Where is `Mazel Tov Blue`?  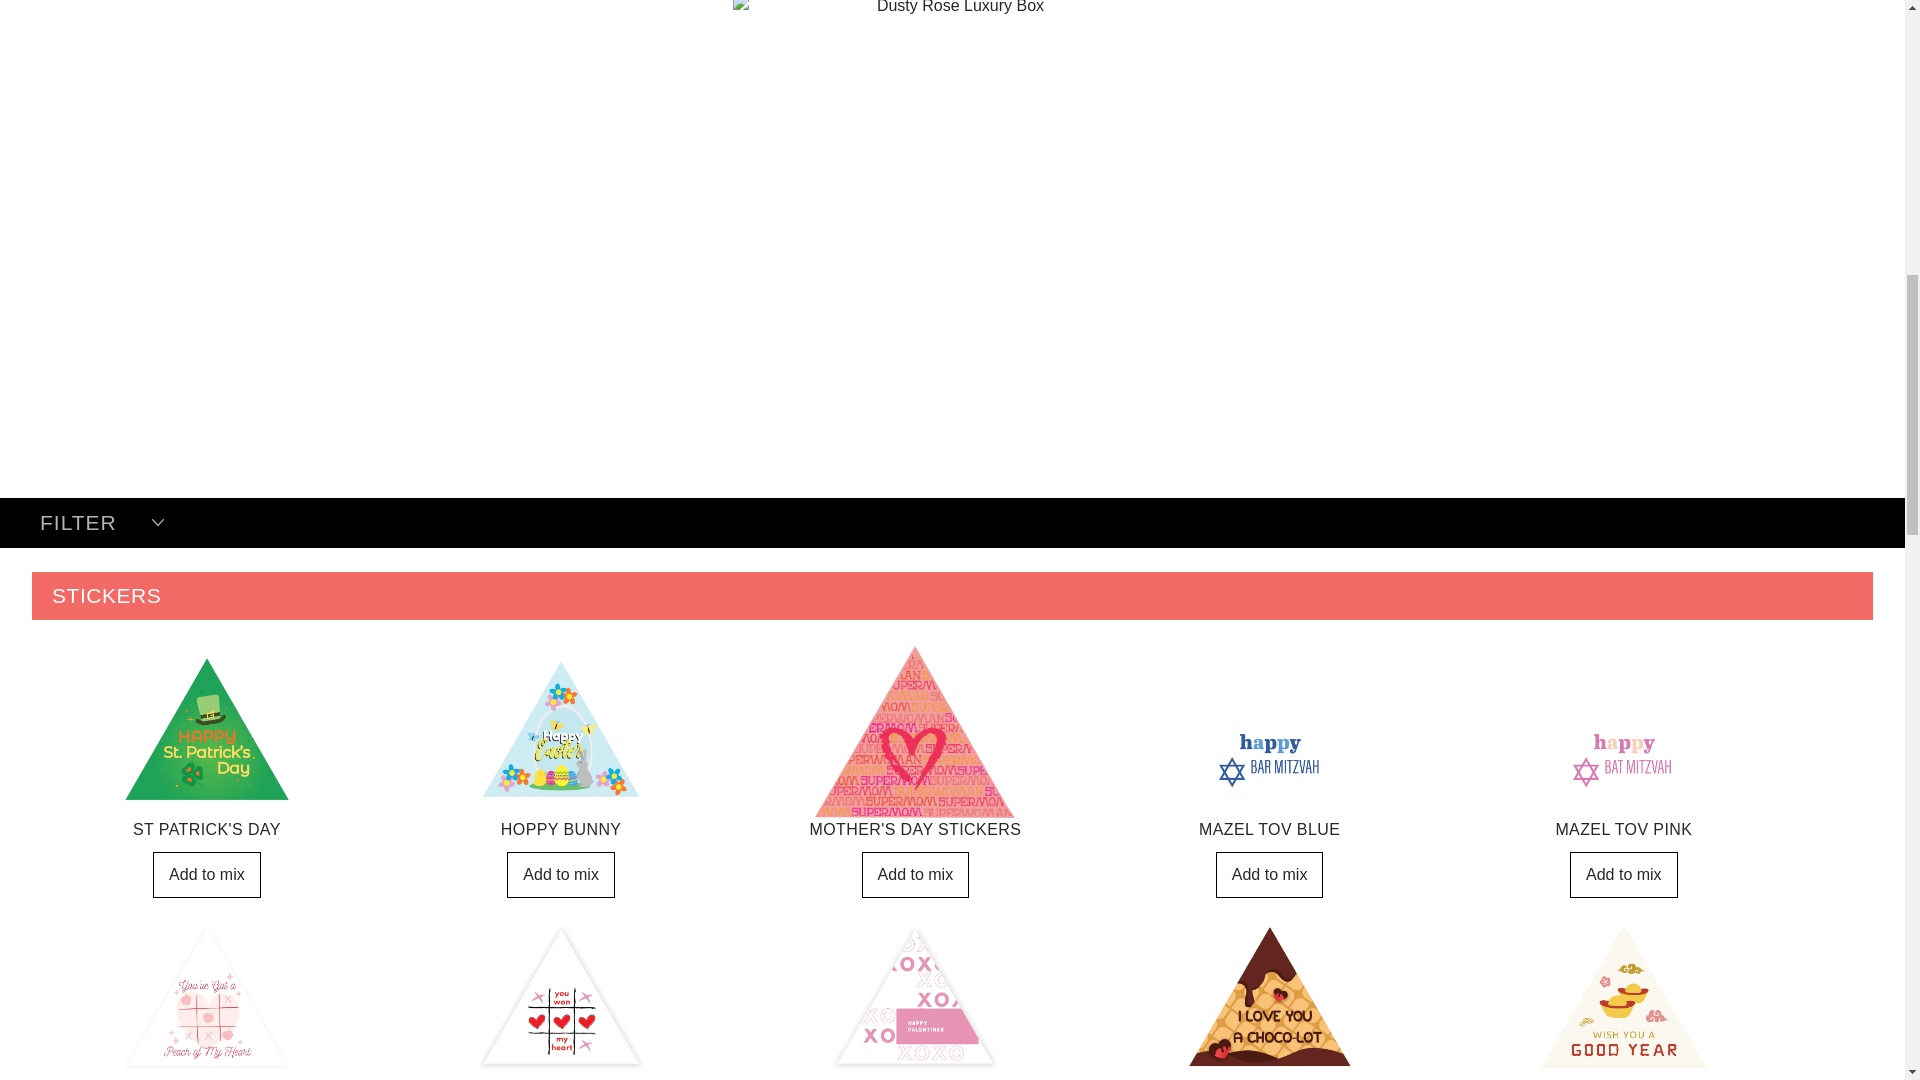 Mazel Tov Blue is located at coordinates (1270, 874).